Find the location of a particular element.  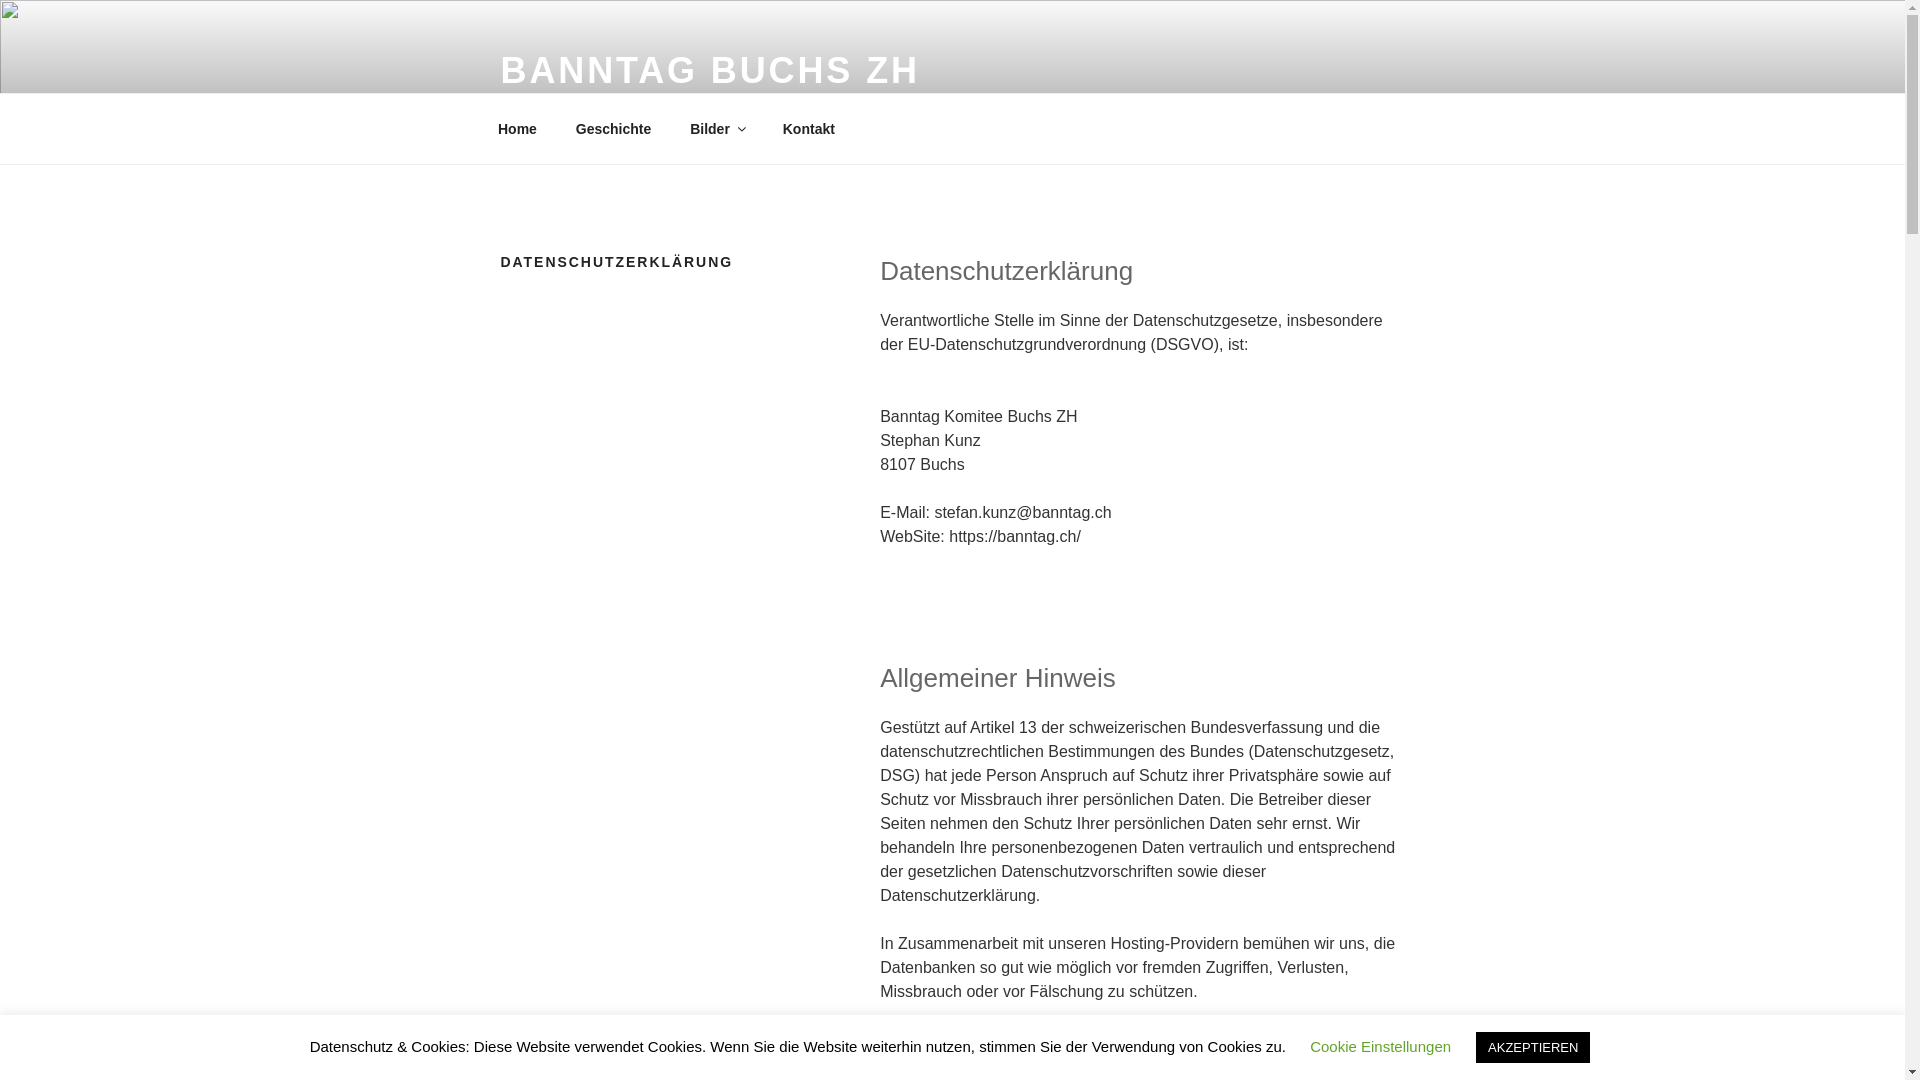

Kontakt is located at coordinates (808, 128).